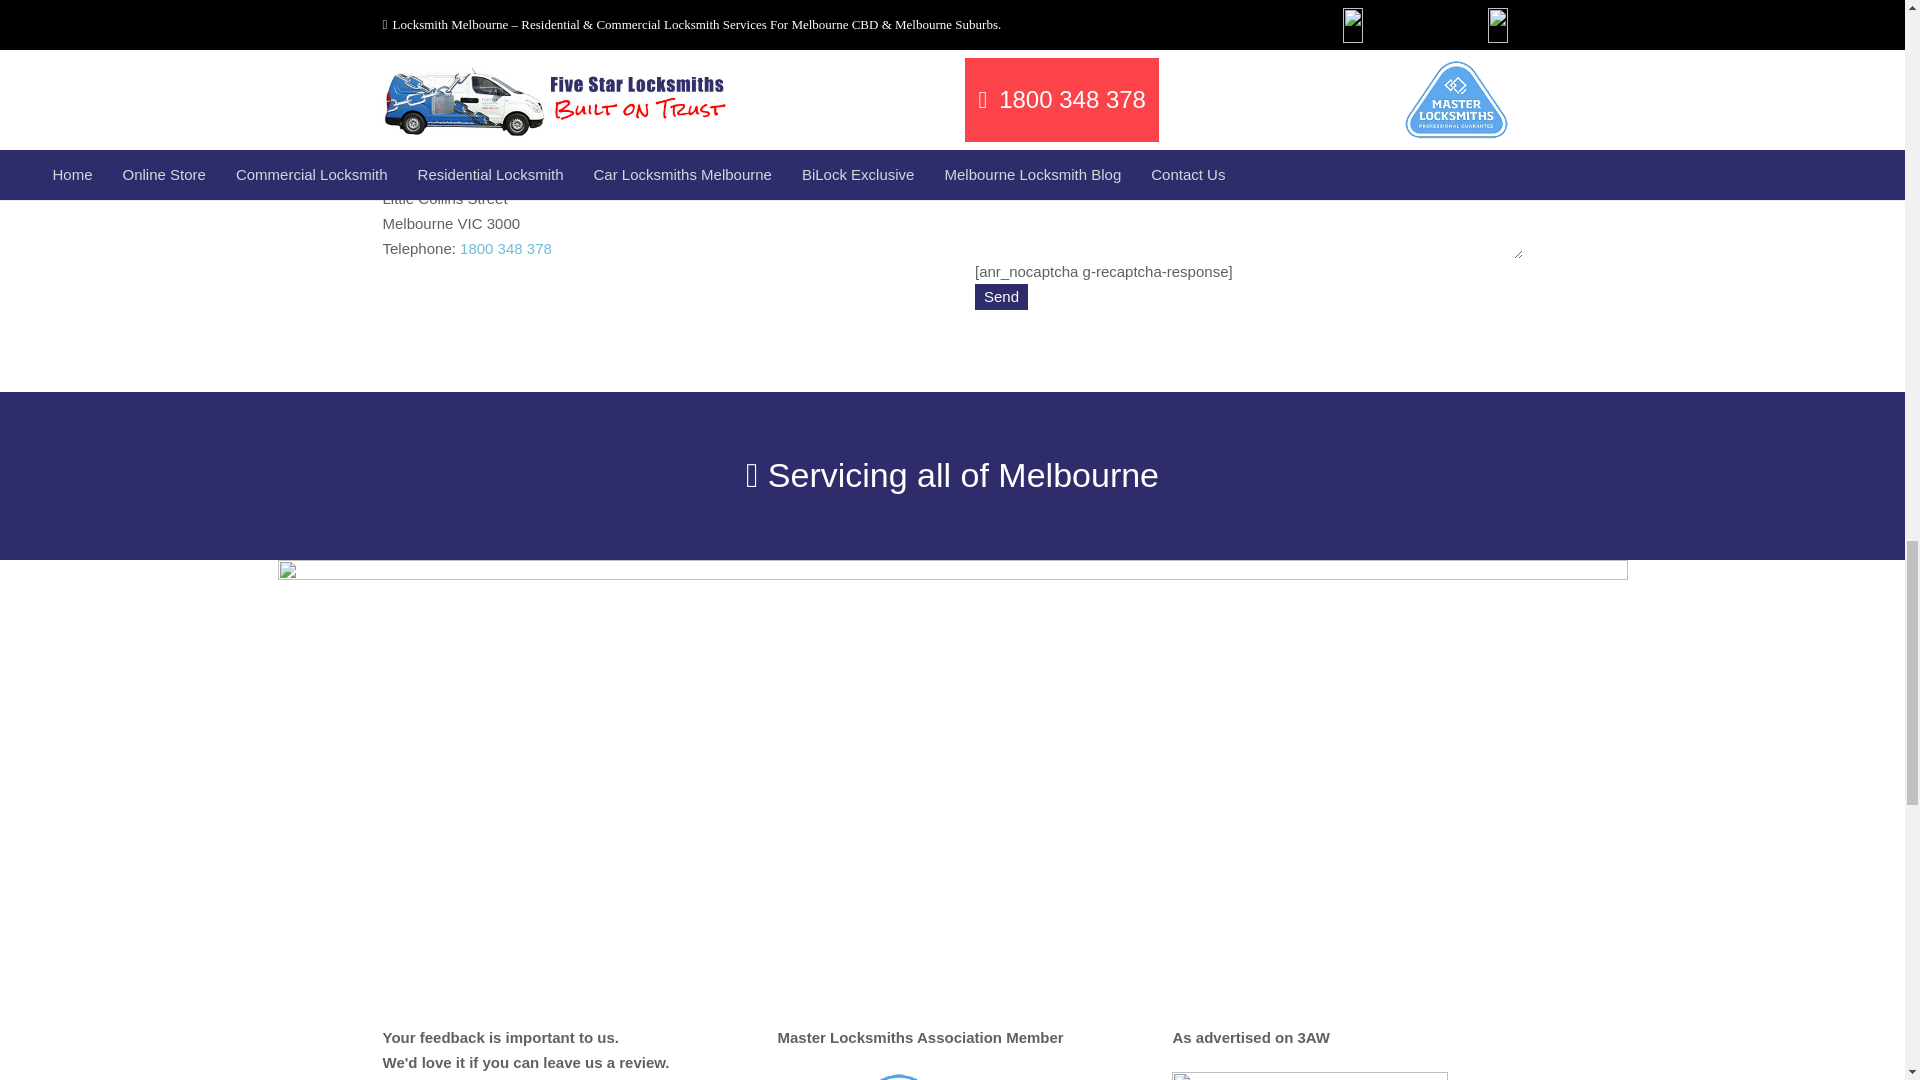 The height and width of the screenshot is (1080, 1920). I want to click on 1800 348 378, so click(576, 101).